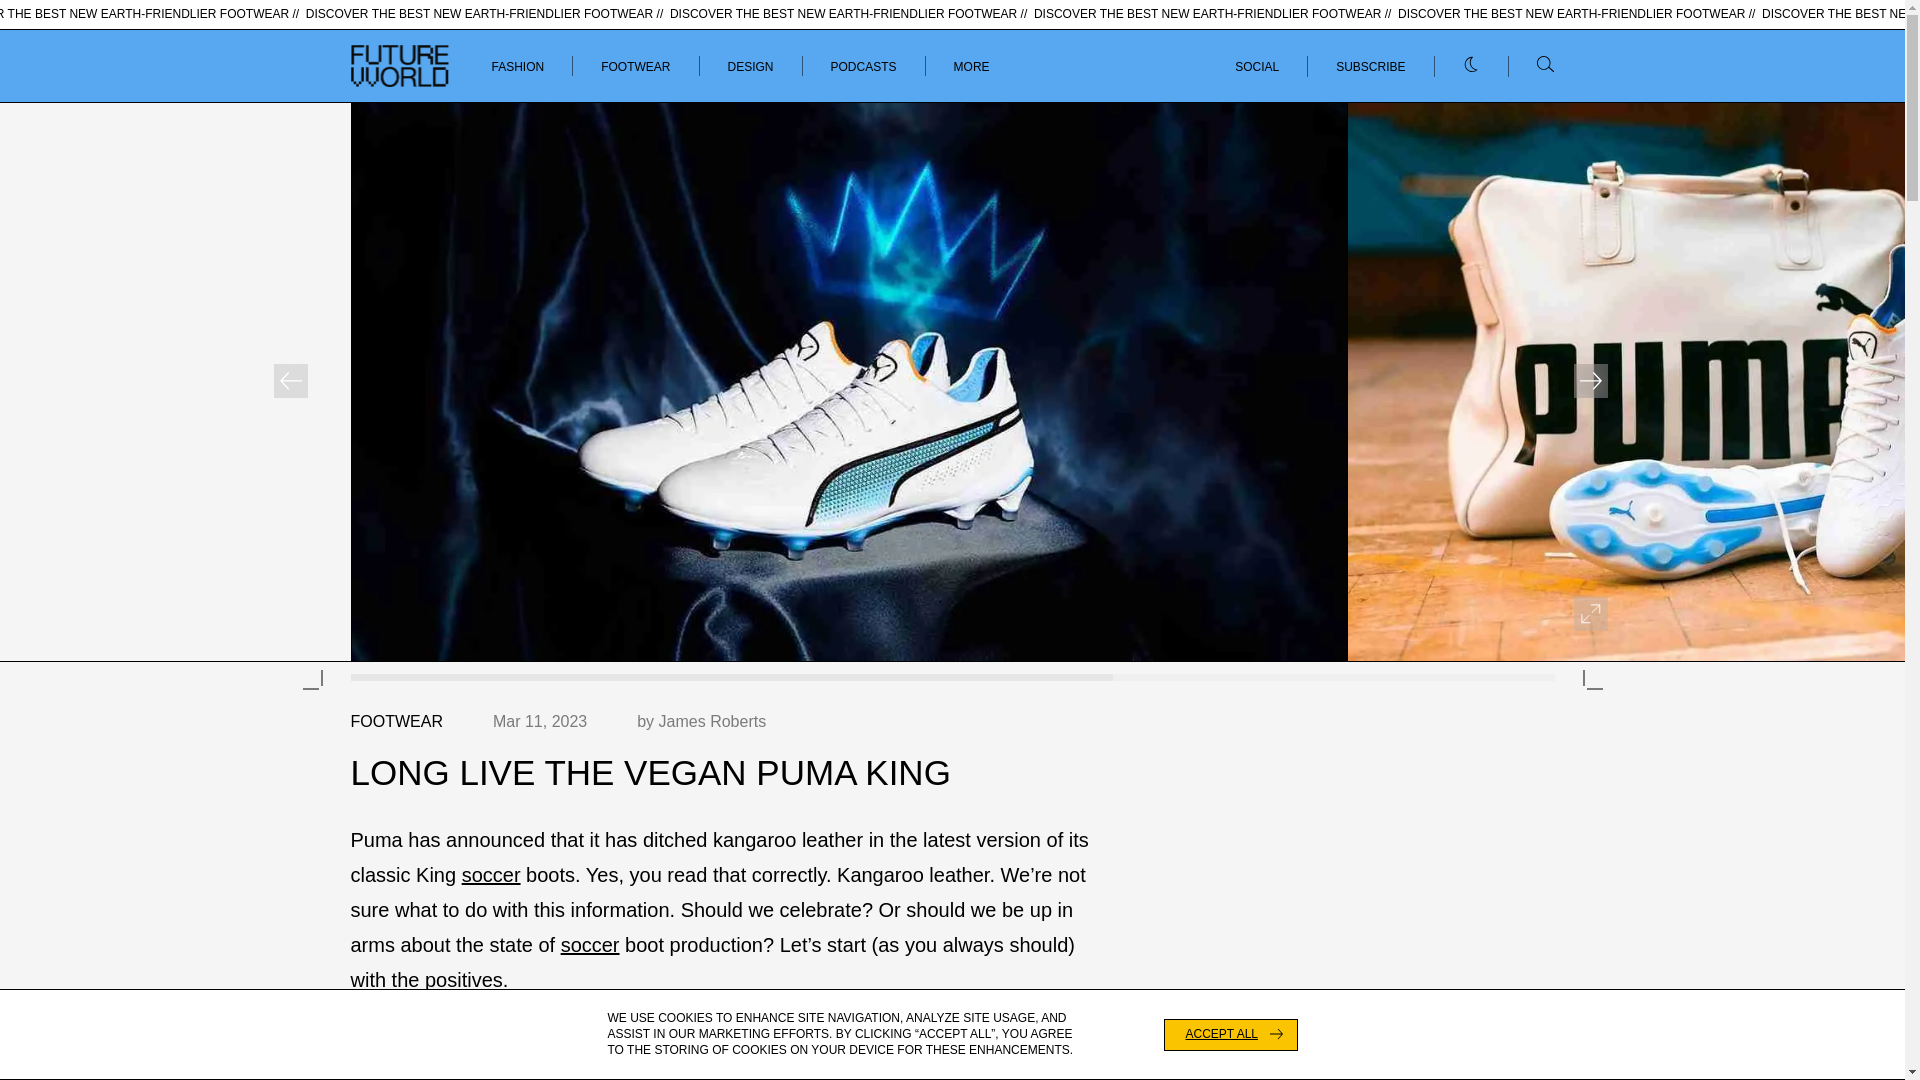 Image resolution: width=1920 pixels, height=1080 pixels. Describe the element at coordinates (1520, 83) in the screenshot. I see `FACEBOOK` at that location.